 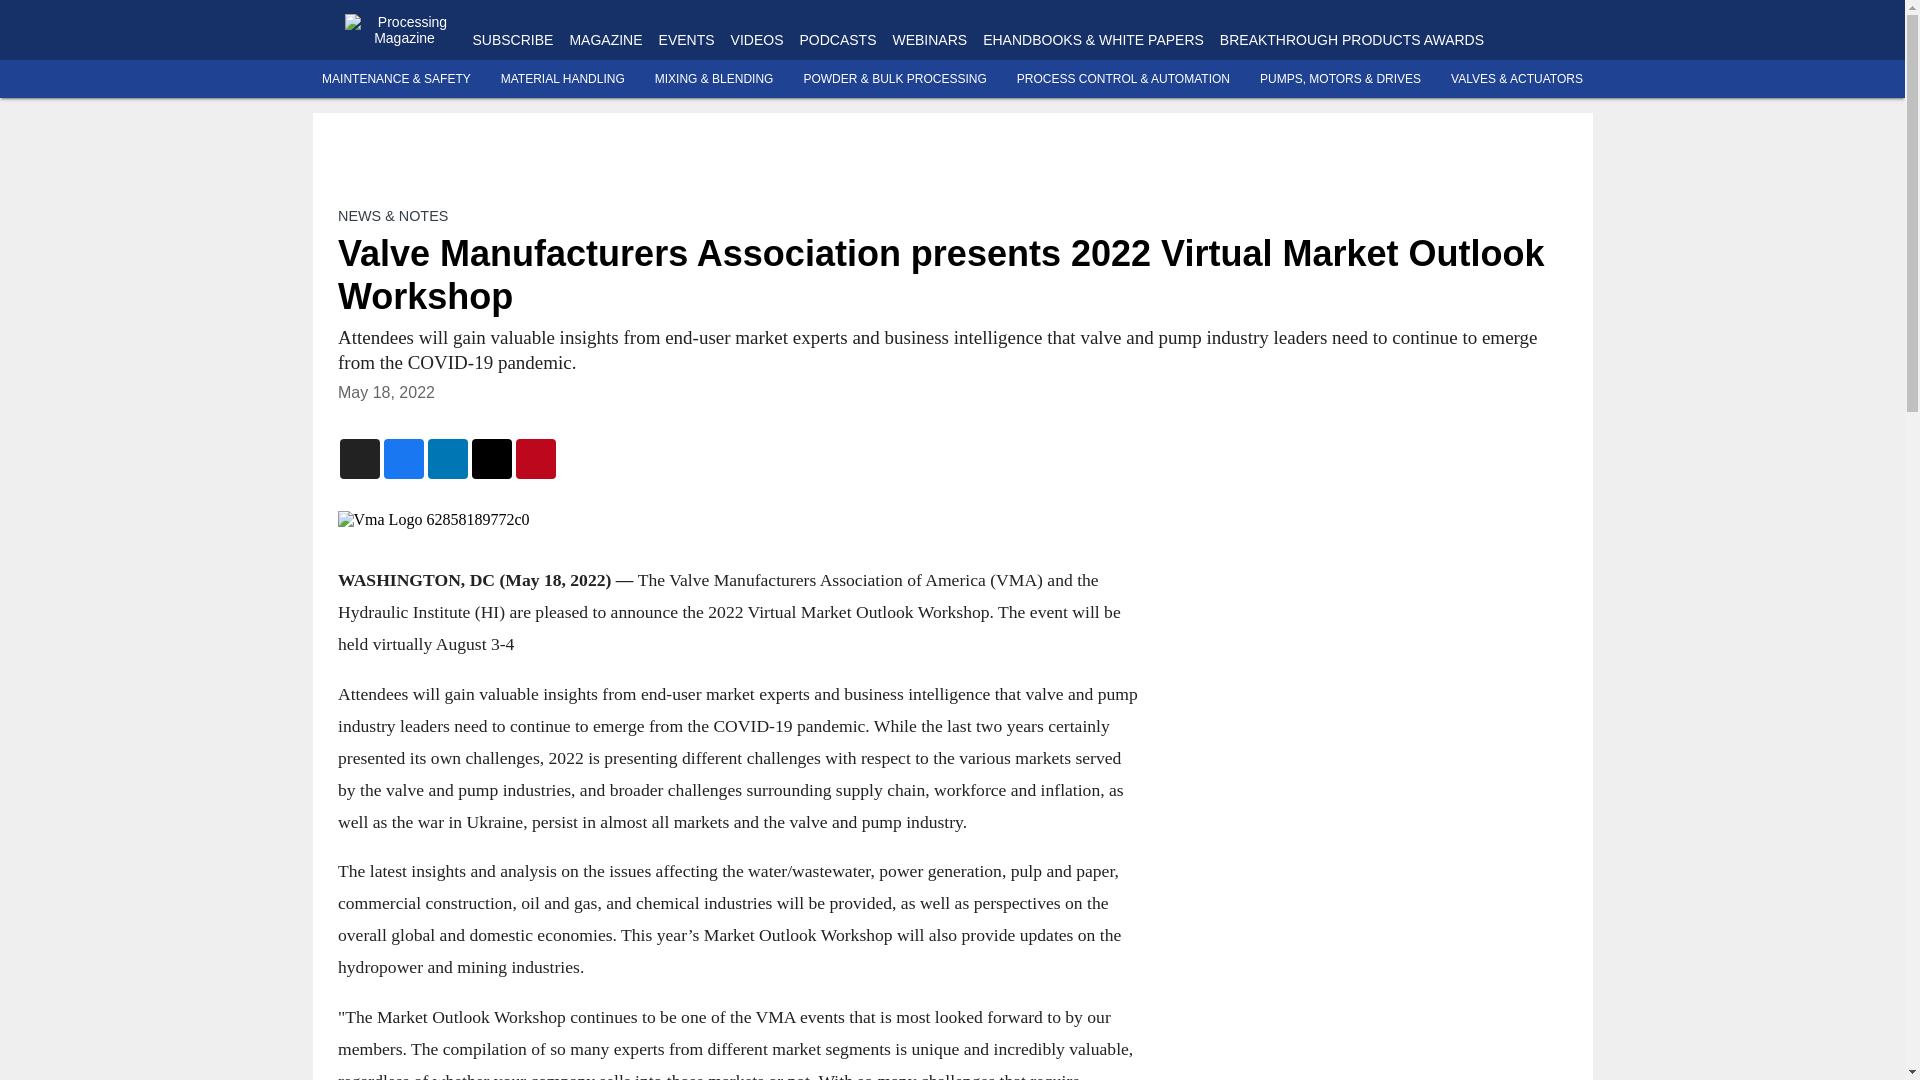 I want to click on VIDEOS, so click(x=757, y=40).